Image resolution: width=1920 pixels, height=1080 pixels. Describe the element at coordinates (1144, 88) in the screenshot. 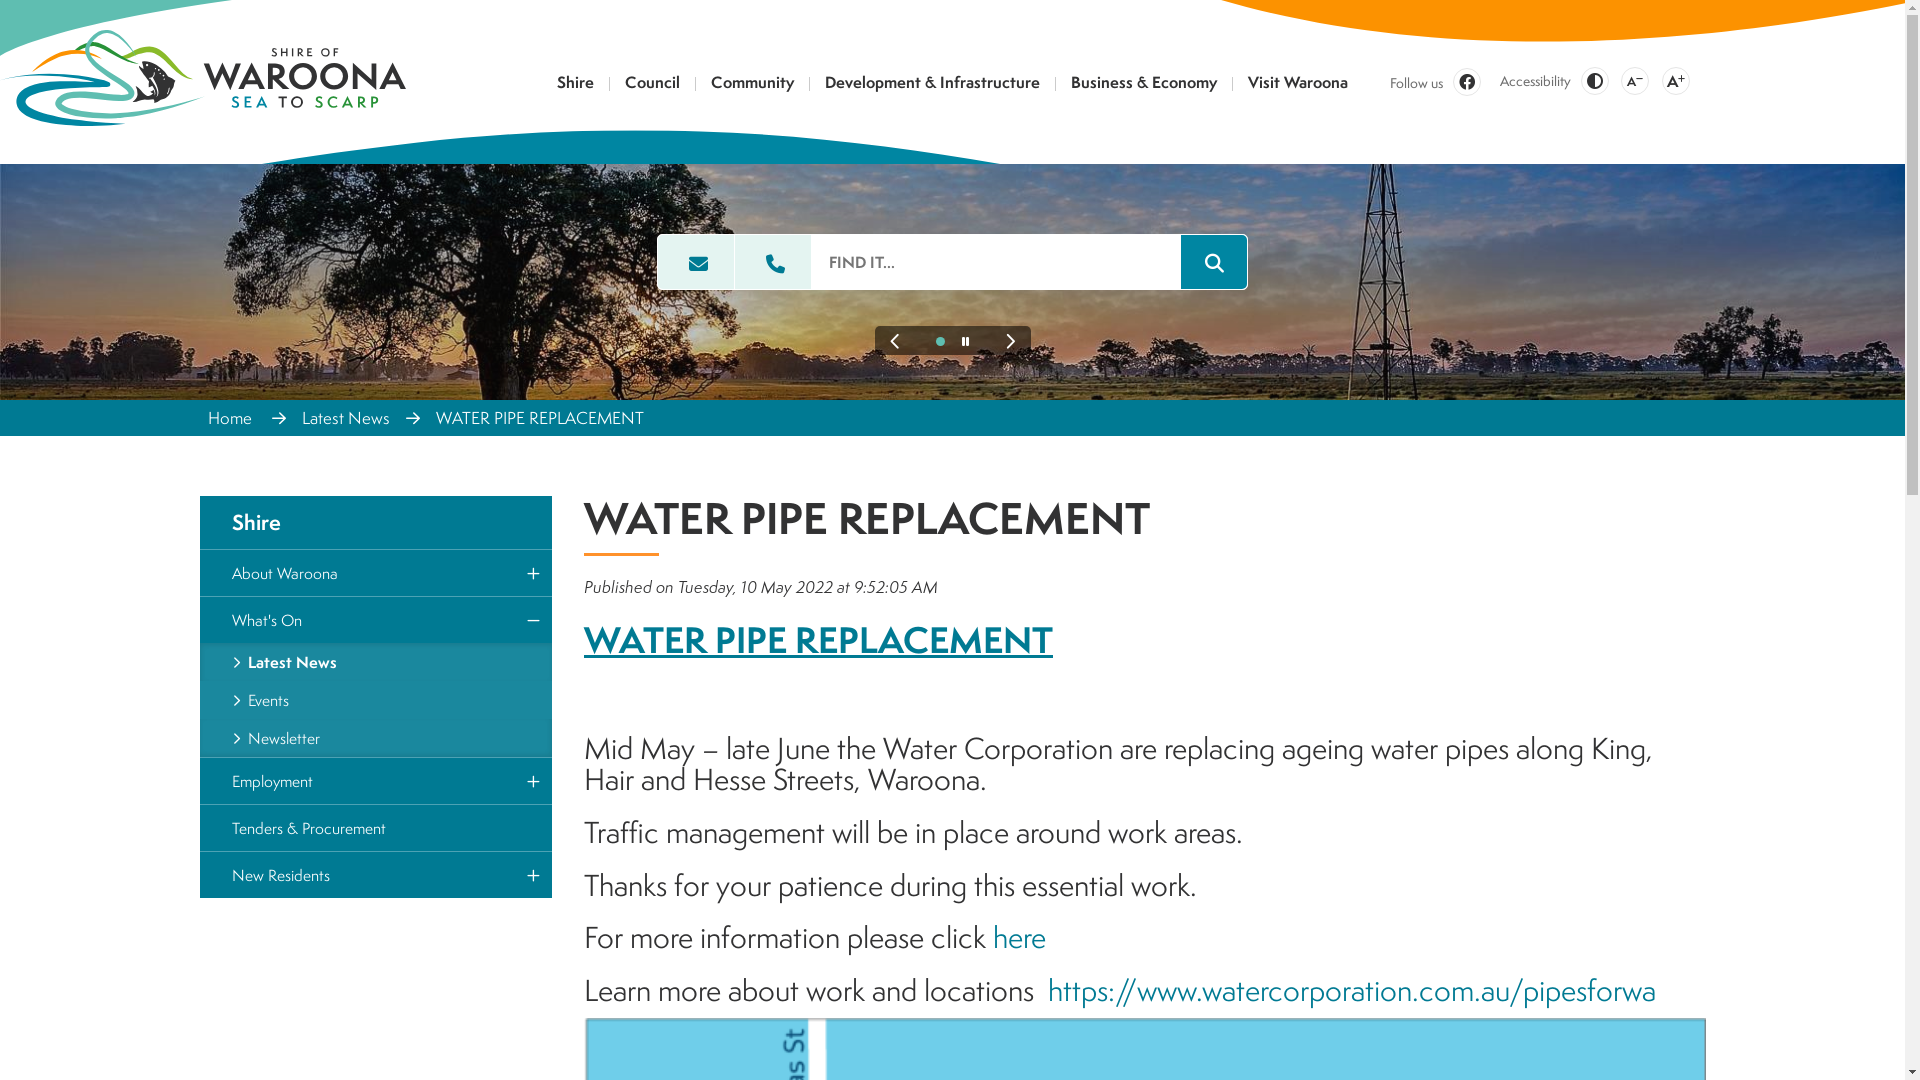

I see `Business & Economy` at that location.